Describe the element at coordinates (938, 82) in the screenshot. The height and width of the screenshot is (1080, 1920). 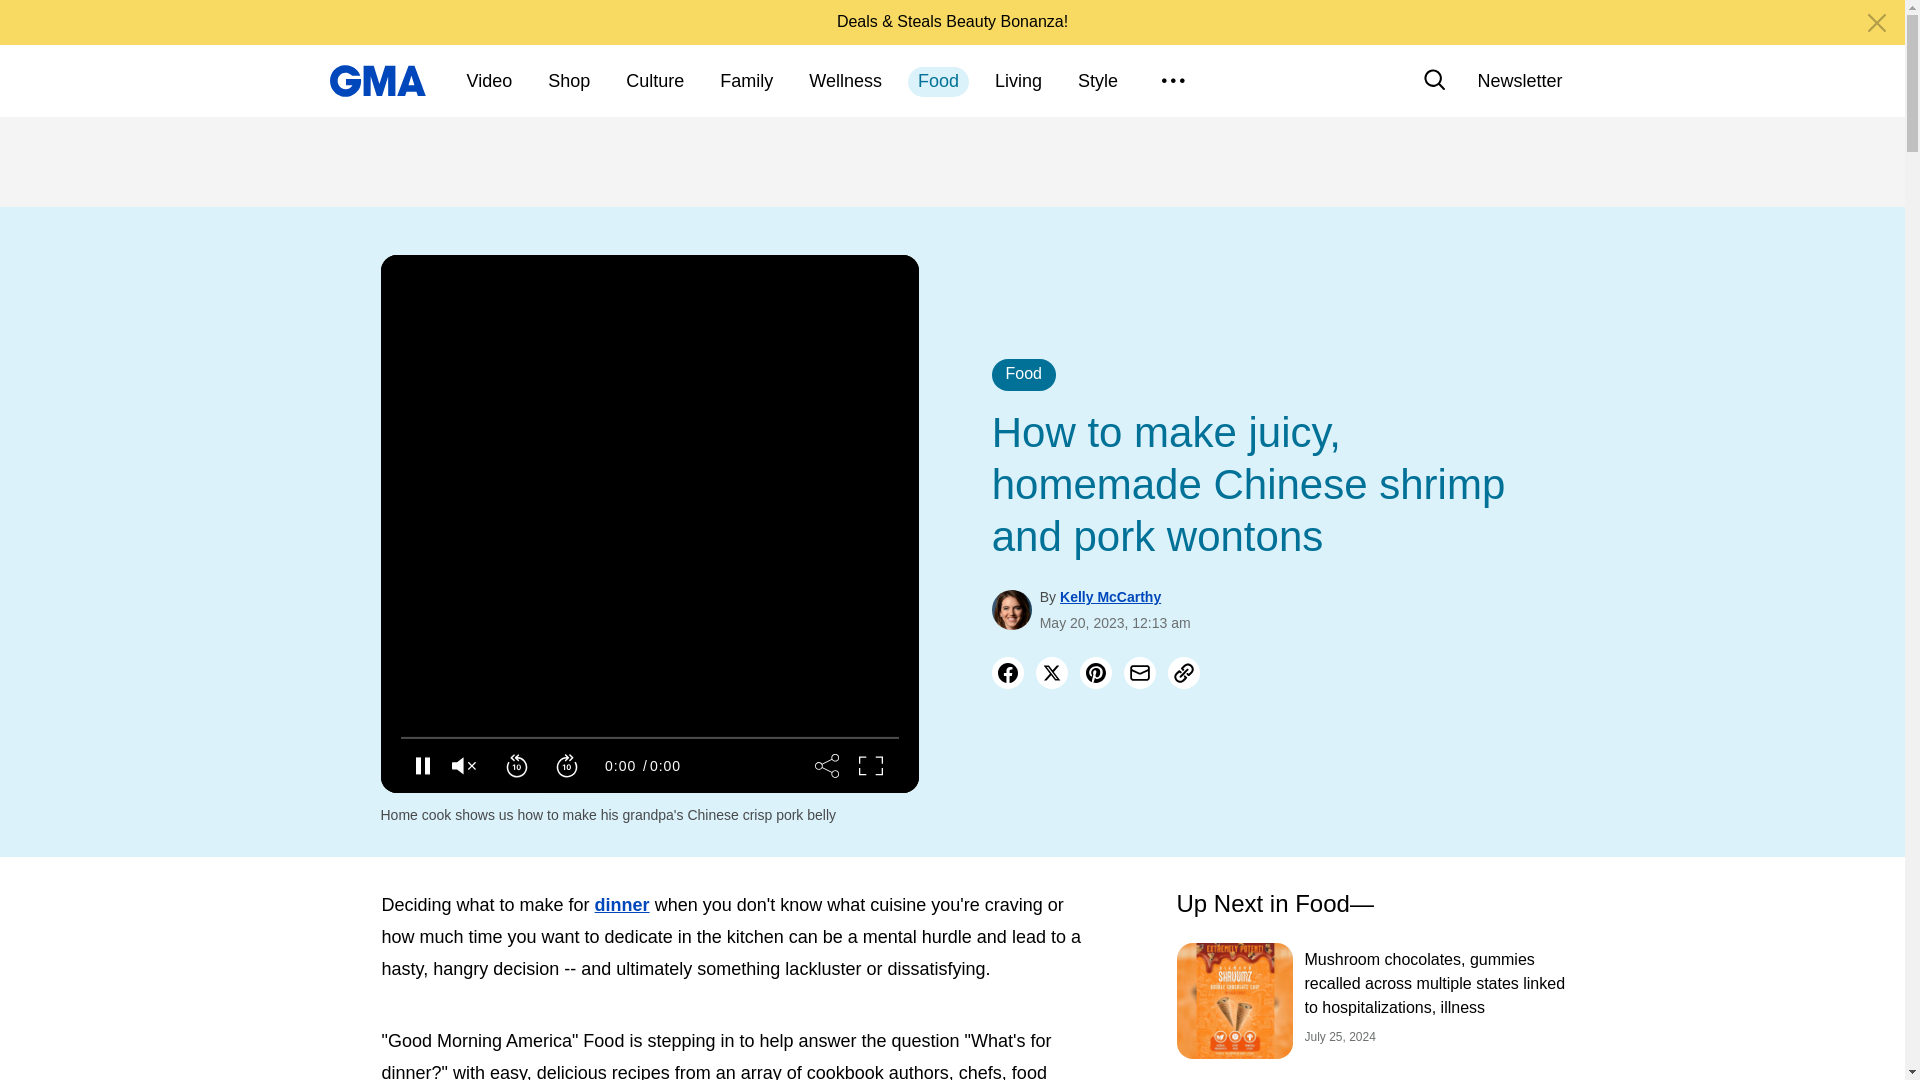
I see `Food` at that location.